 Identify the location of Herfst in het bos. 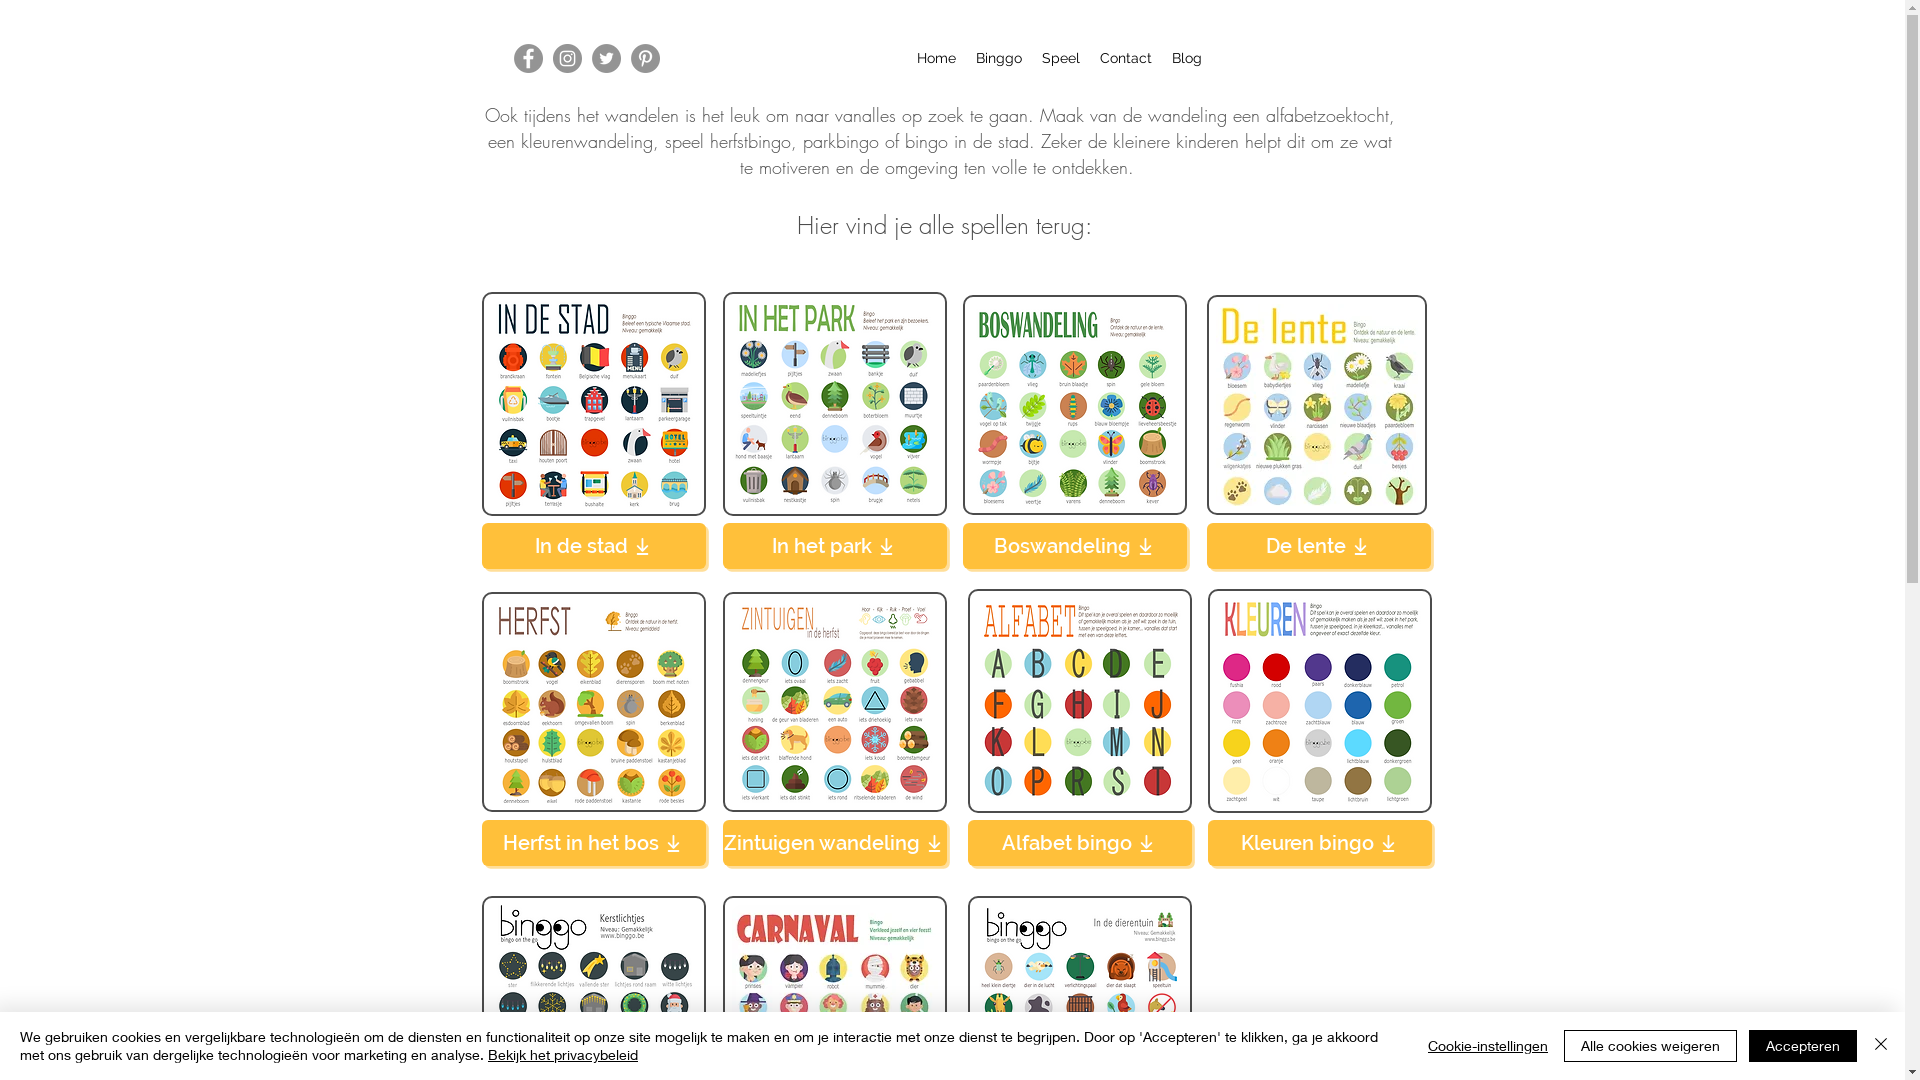
(594, 843).